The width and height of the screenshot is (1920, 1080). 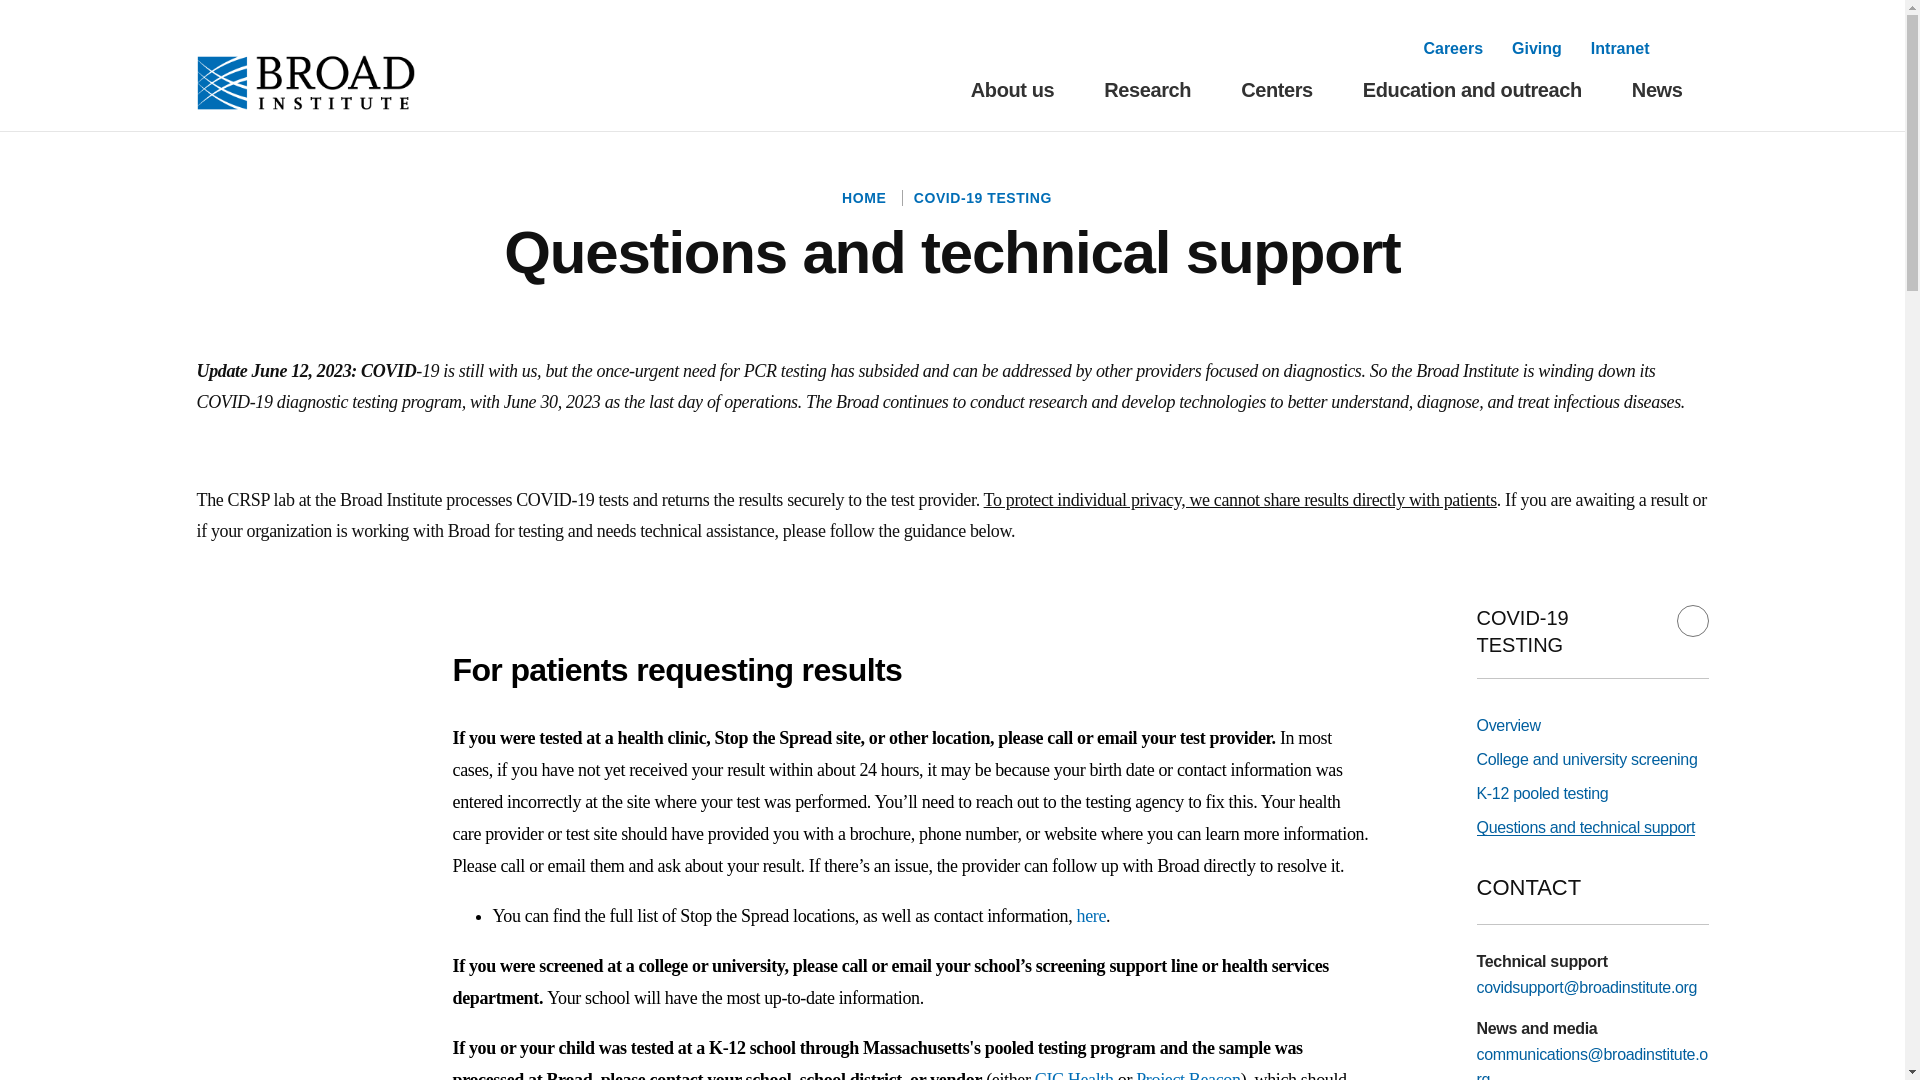 What do you see at coordinates (1452, 48) in the screenshot?
I see `Careers` at bounding box center [1452, 48].